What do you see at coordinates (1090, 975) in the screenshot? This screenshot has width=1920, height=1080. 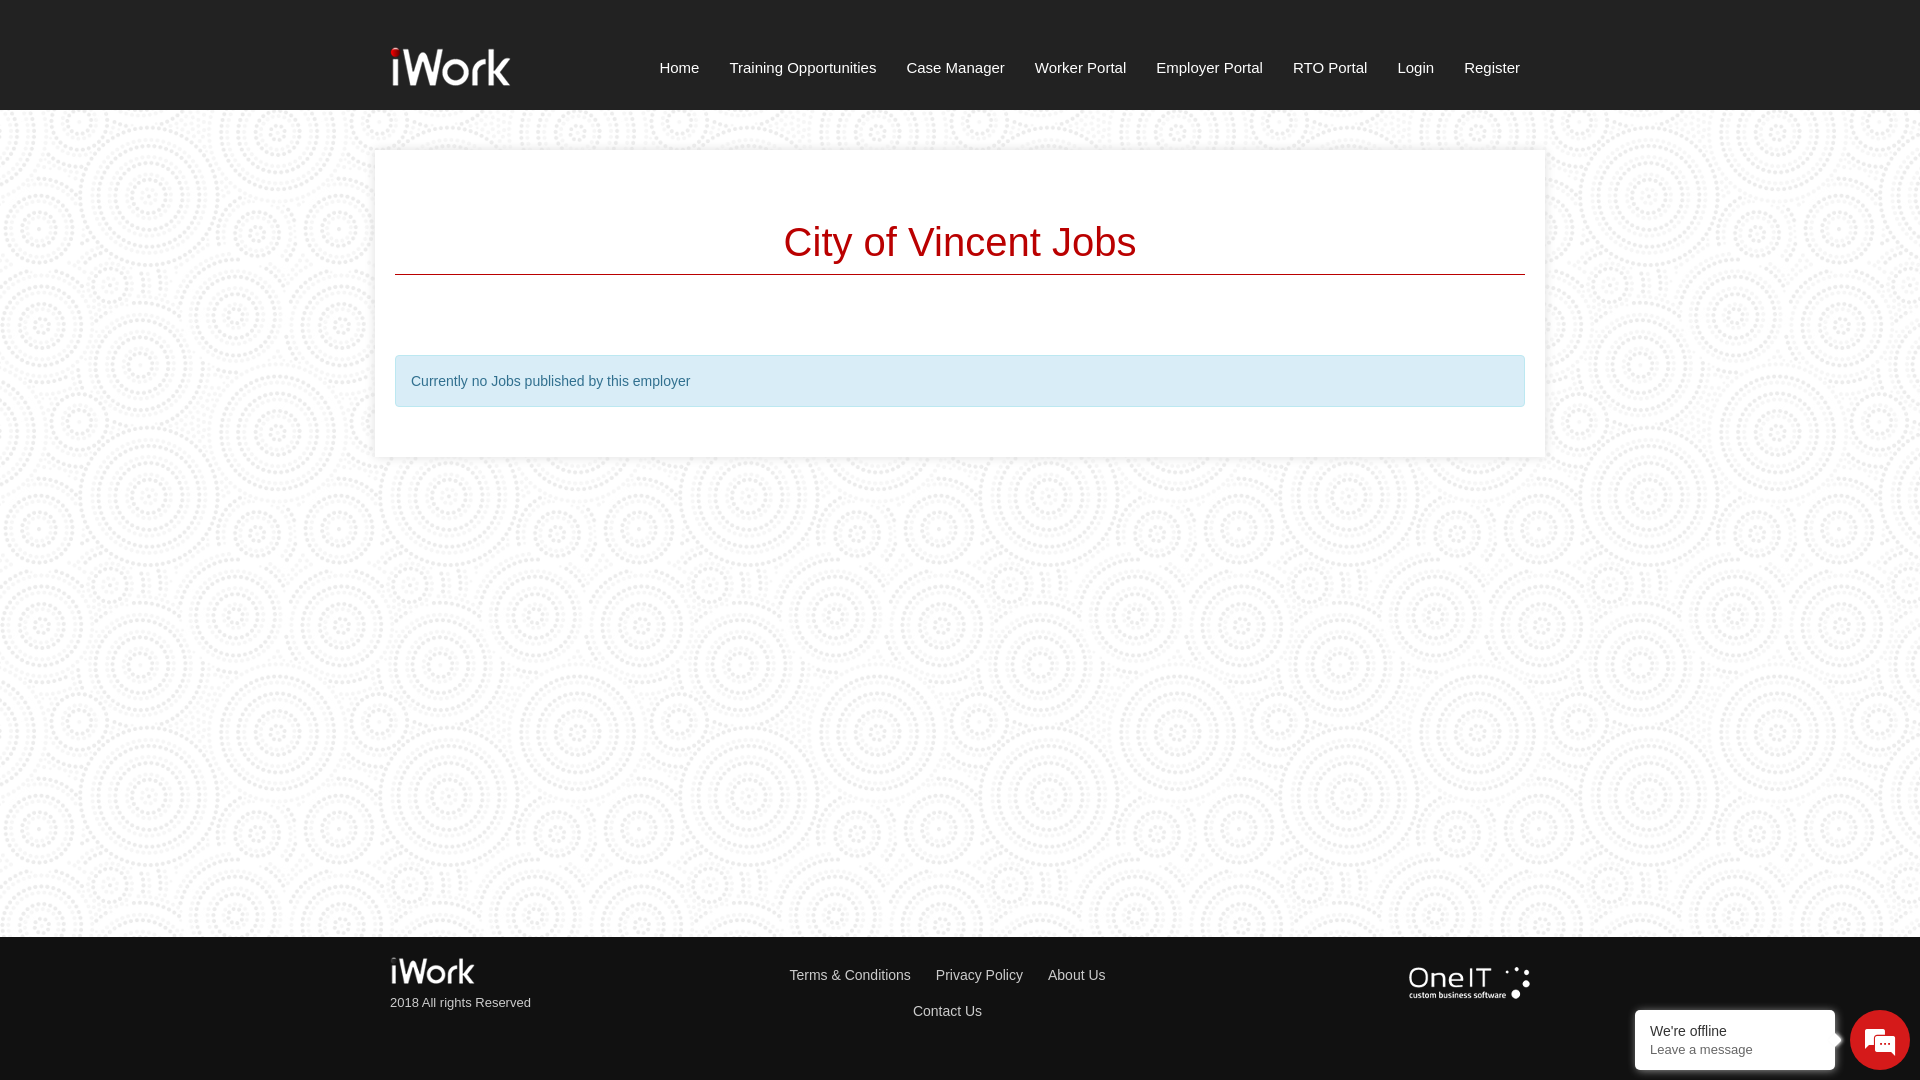 I see `About Us` at bounding box center [1090, 975].